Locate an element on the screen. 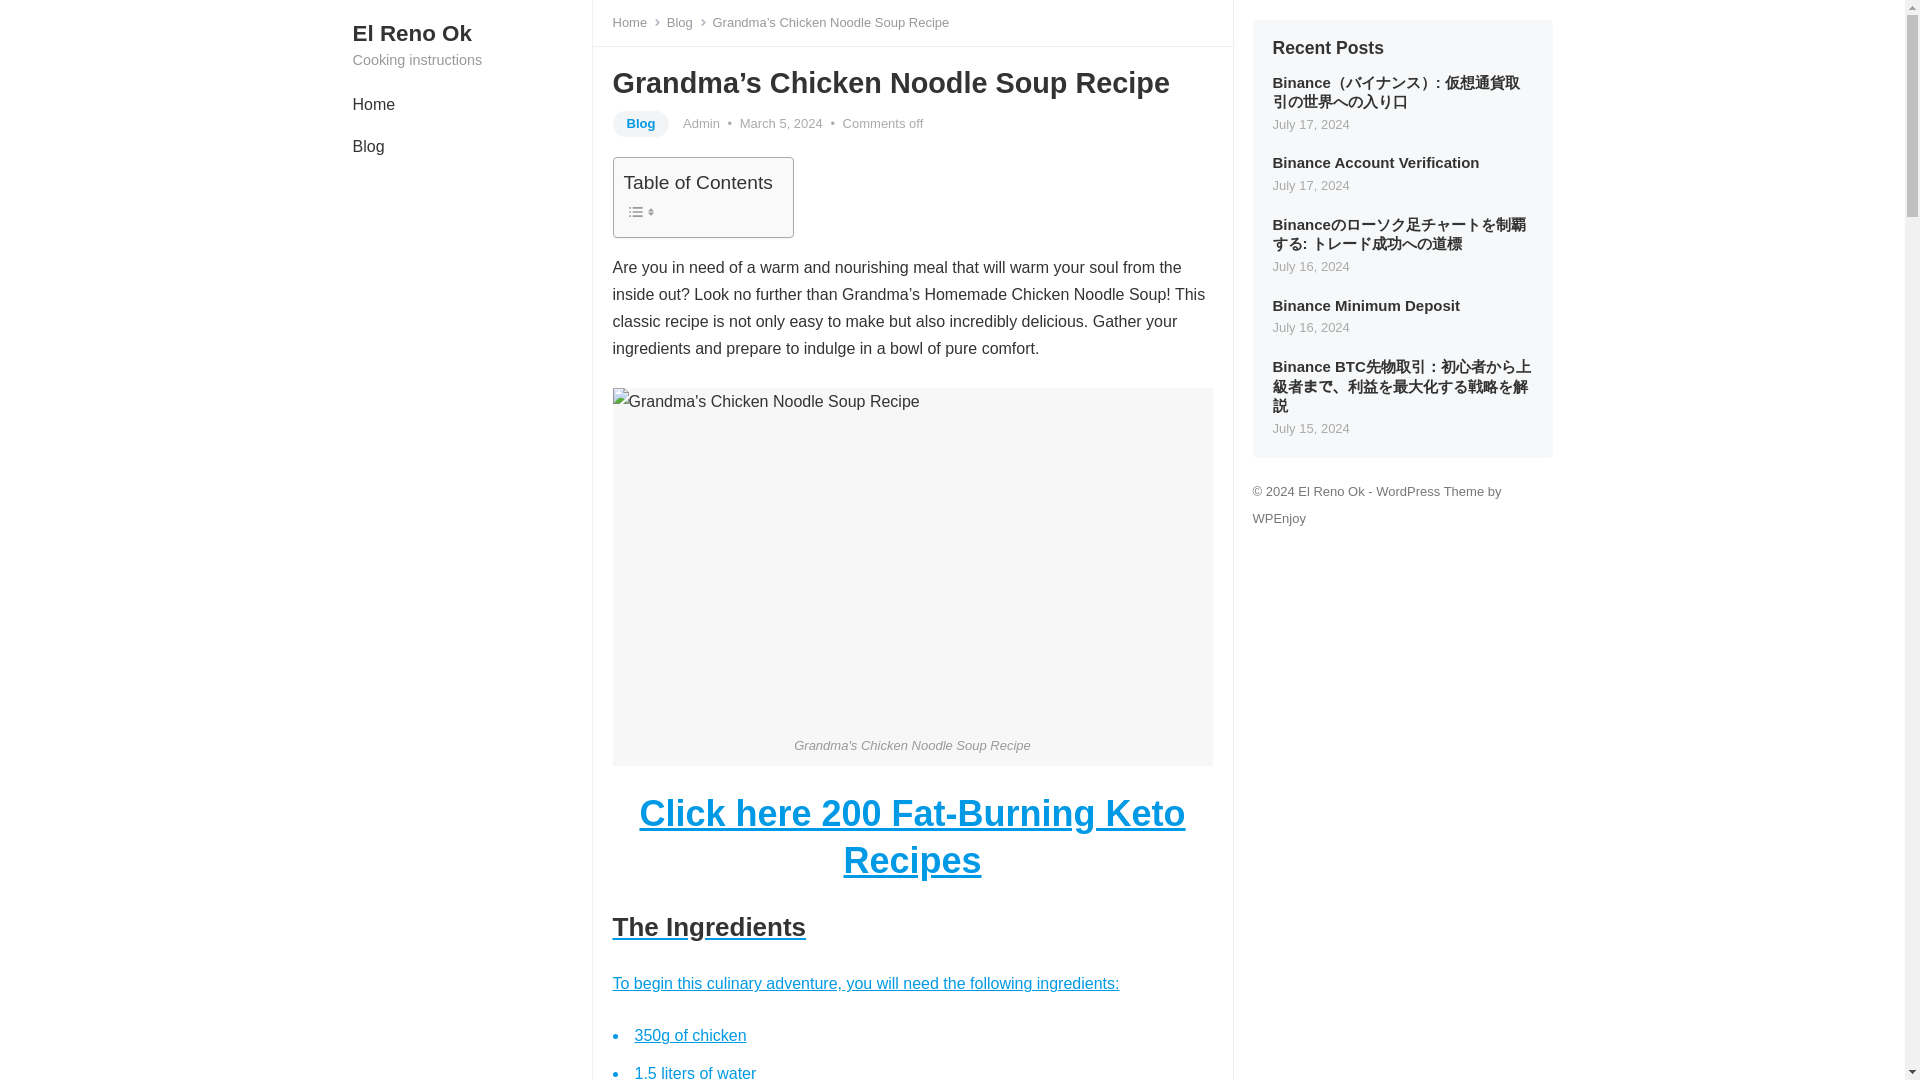 The image size is (1920, 1080). Blog is located at coordinates (640, 124).